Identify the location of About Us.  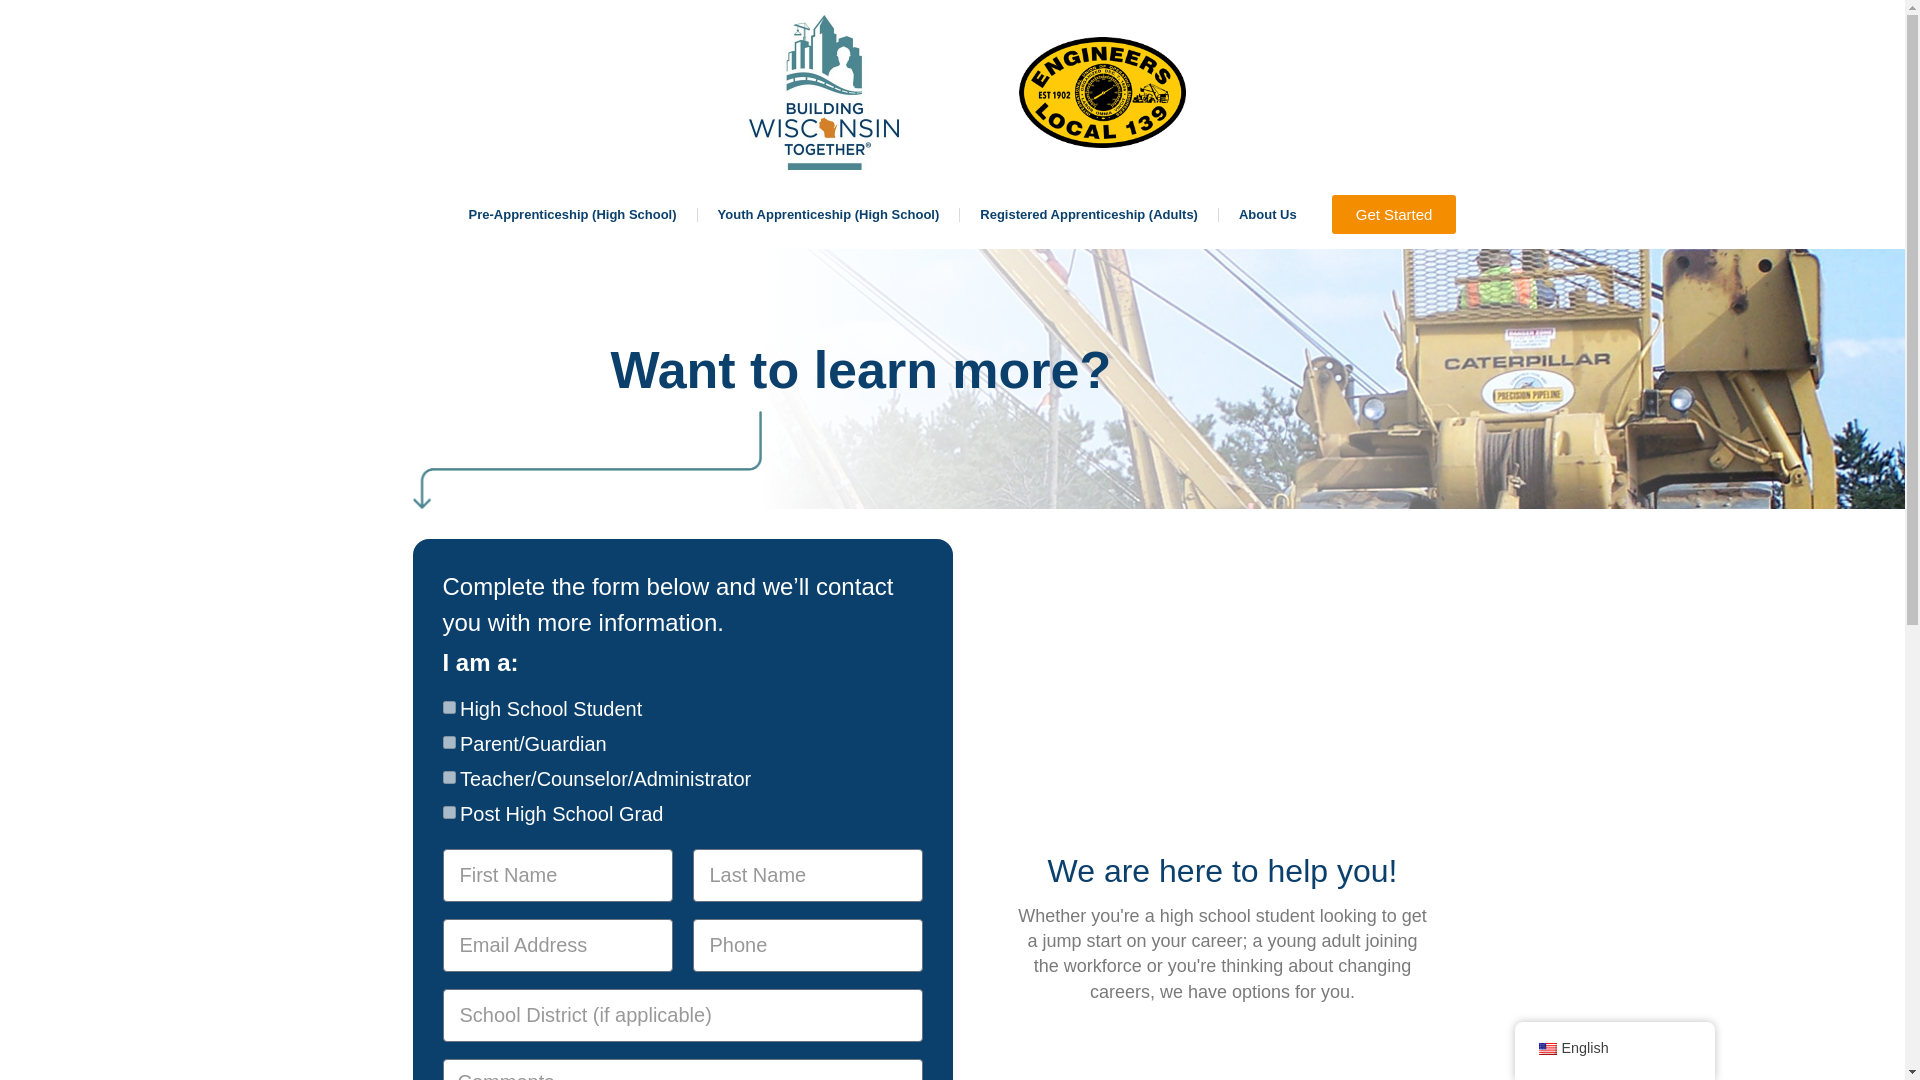
(1268, 215).